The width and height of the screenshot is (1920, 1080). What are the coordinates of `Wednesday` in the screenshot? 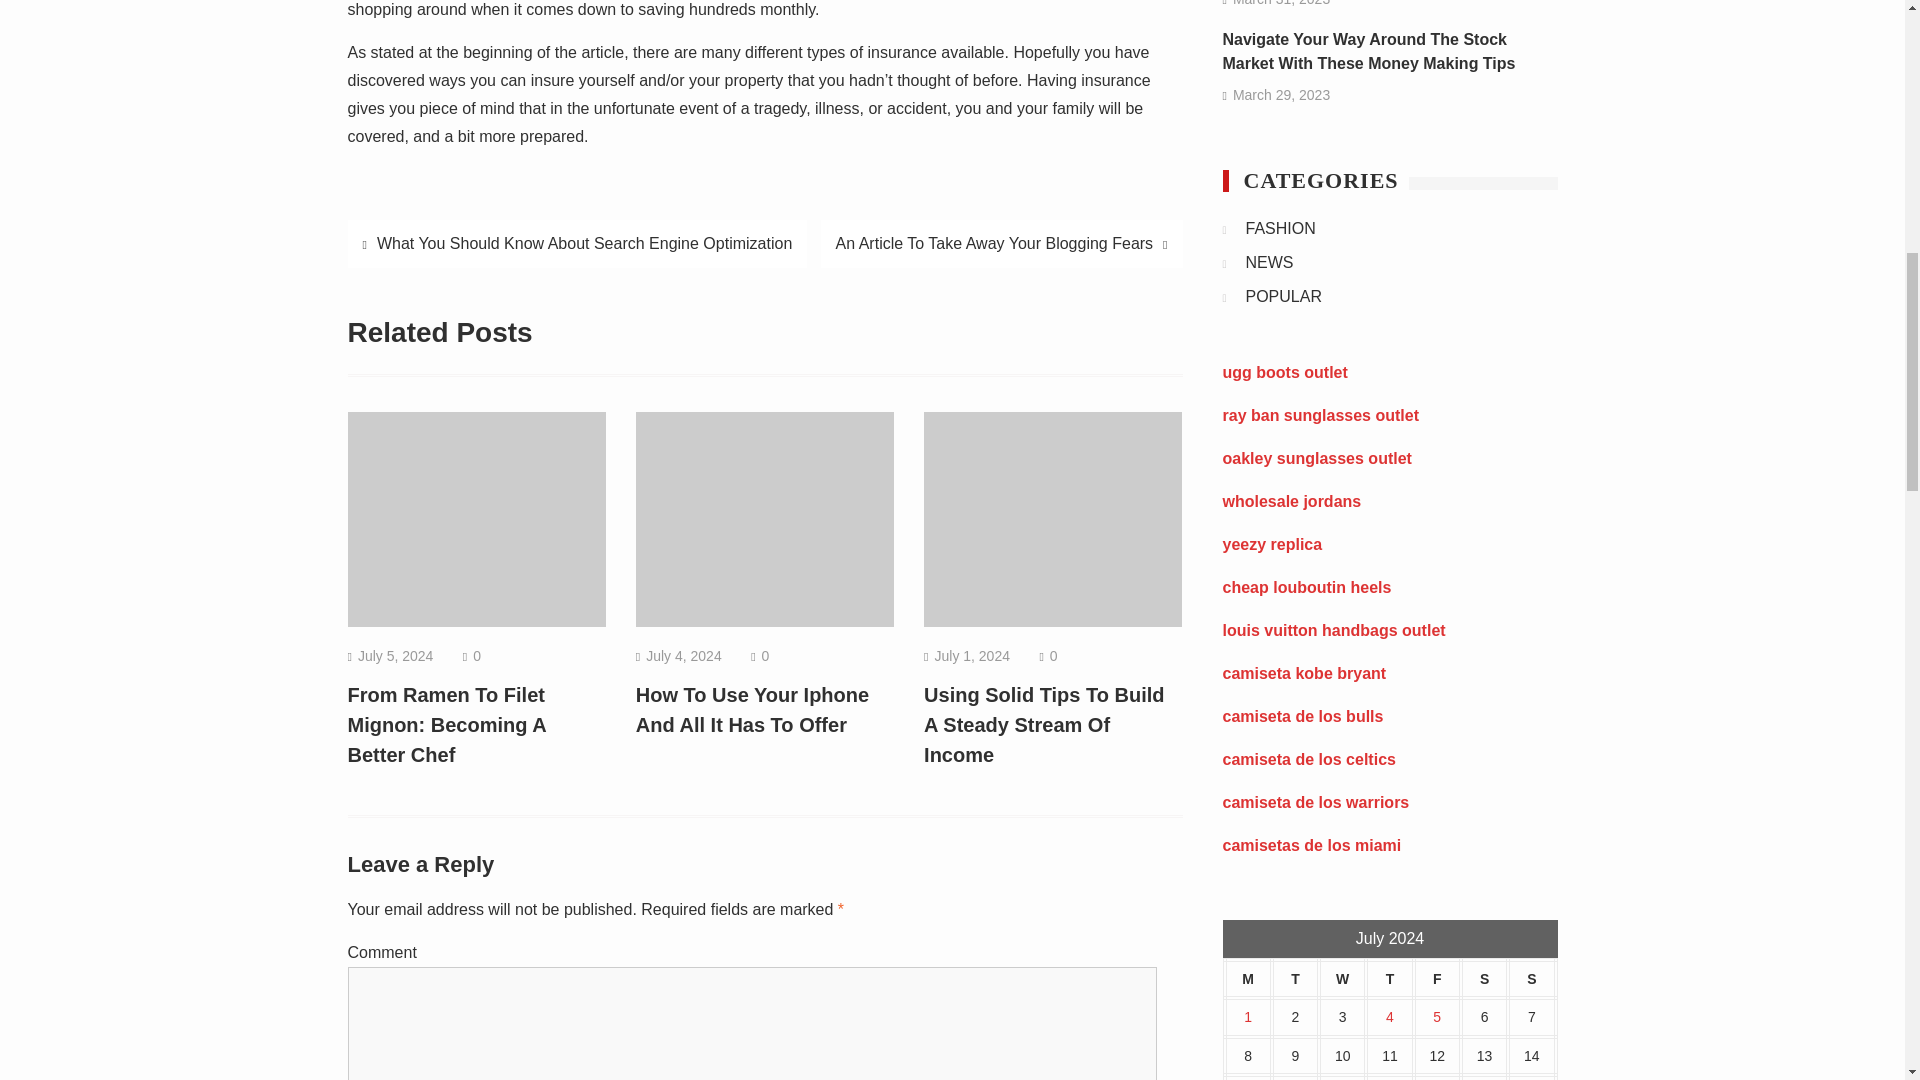 It's located at (1342, 980).